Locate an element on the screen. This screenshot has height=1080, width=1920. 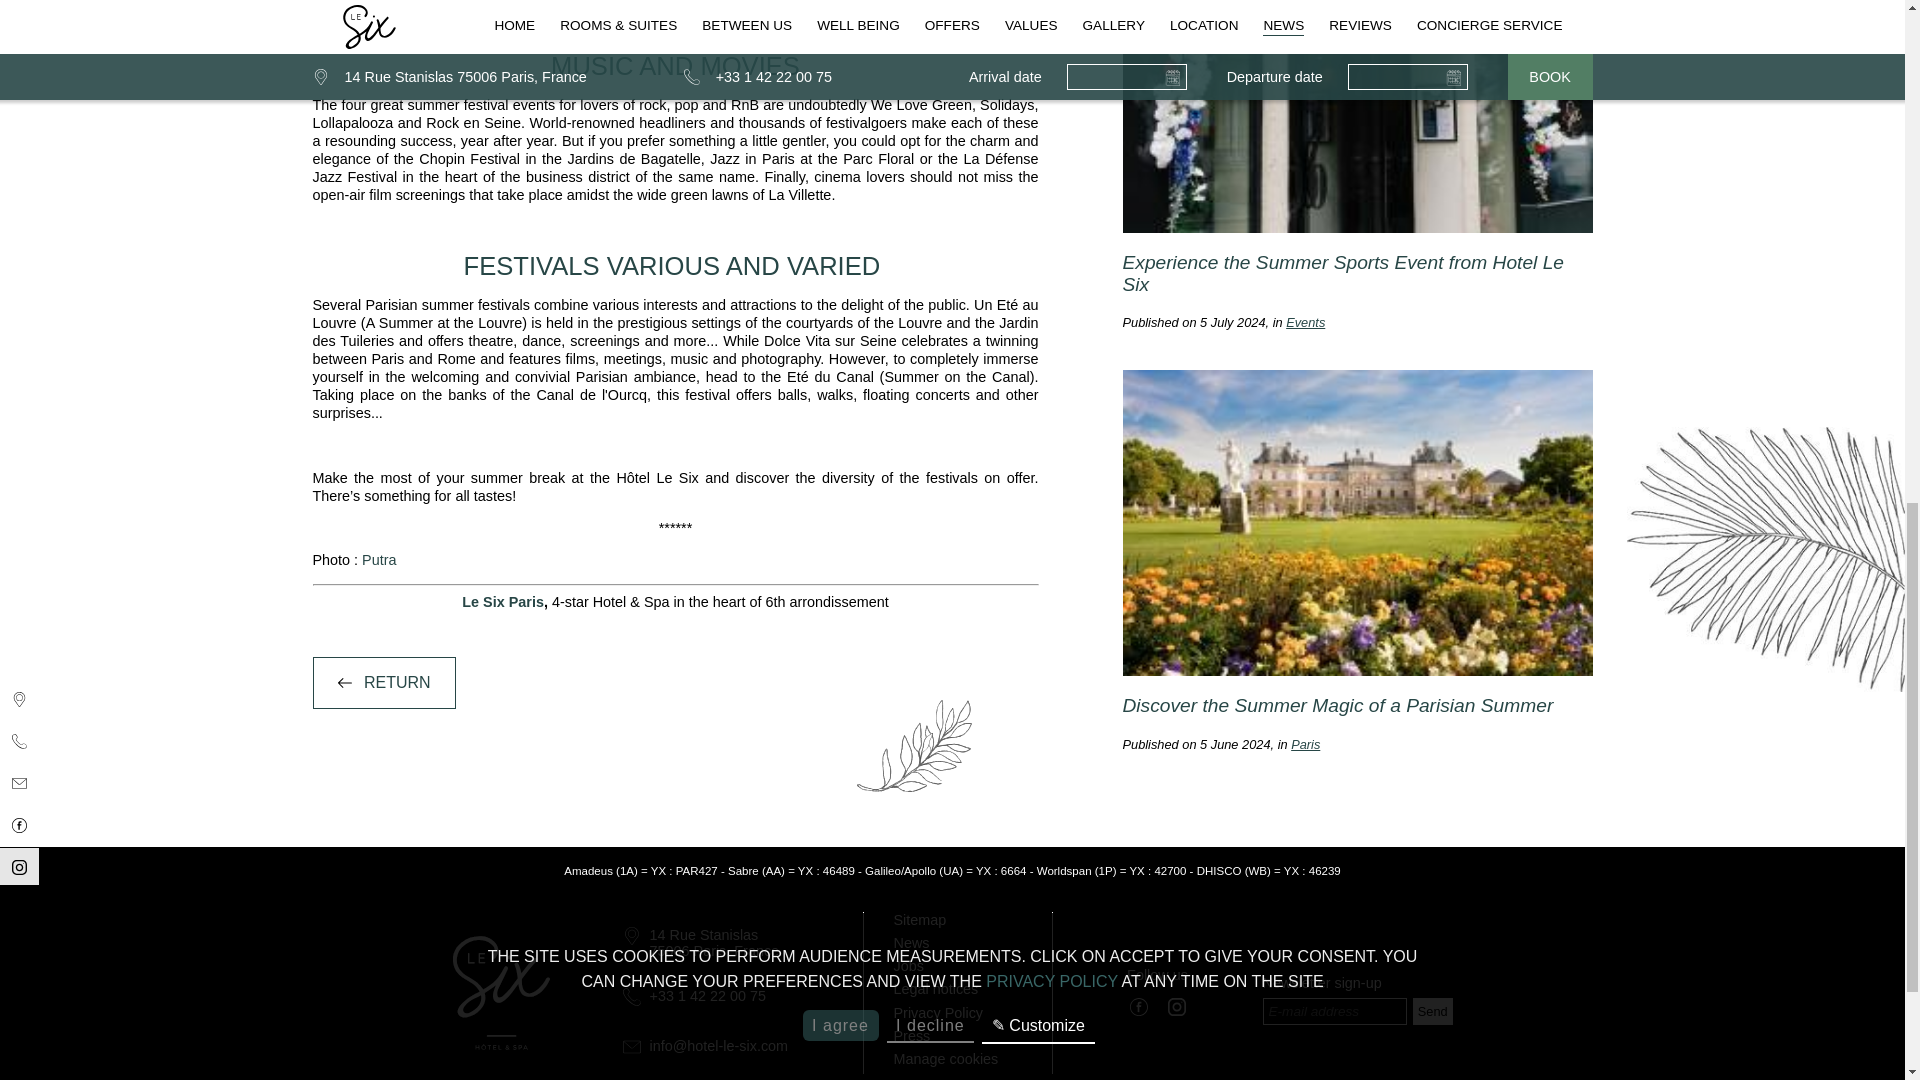
Le Six Paris is located at coordinates (502, 602).